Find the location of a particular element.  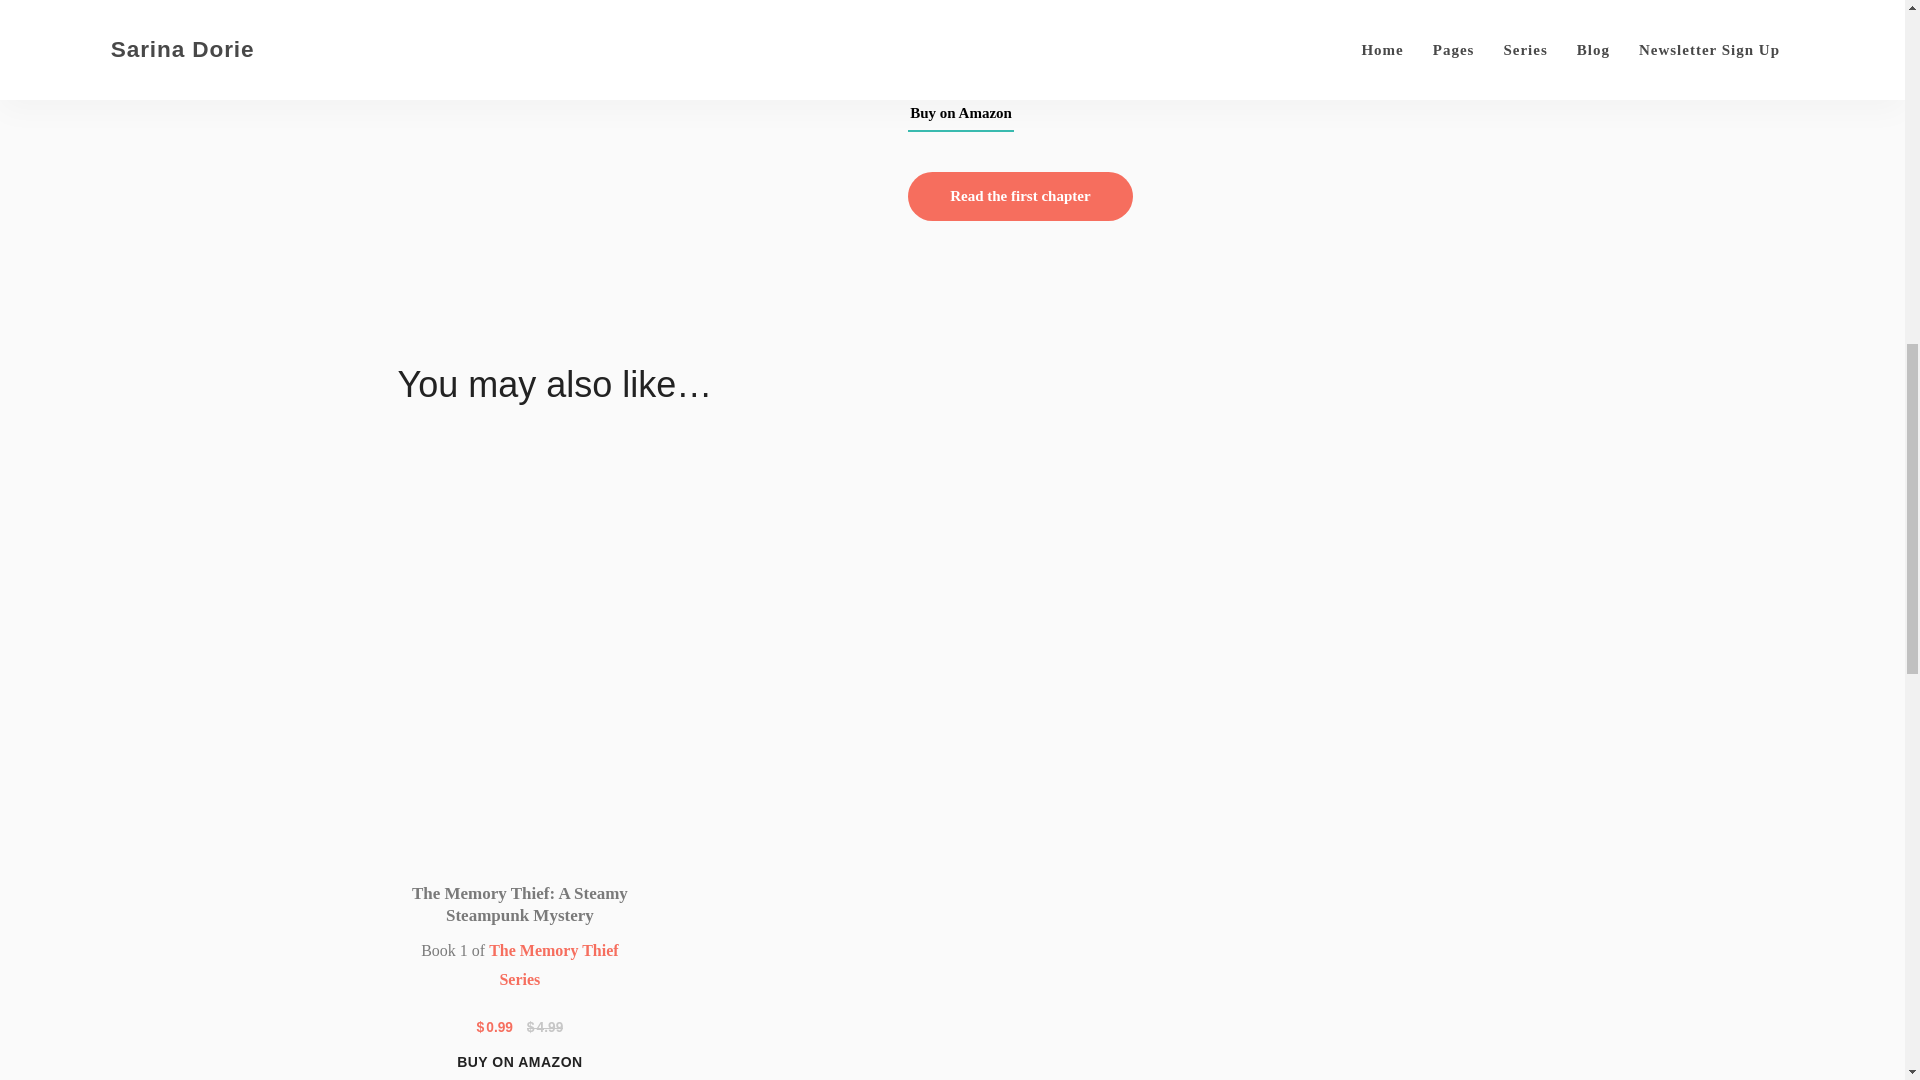

BUY ON AMAZON is located at coordinates (520, 1063).